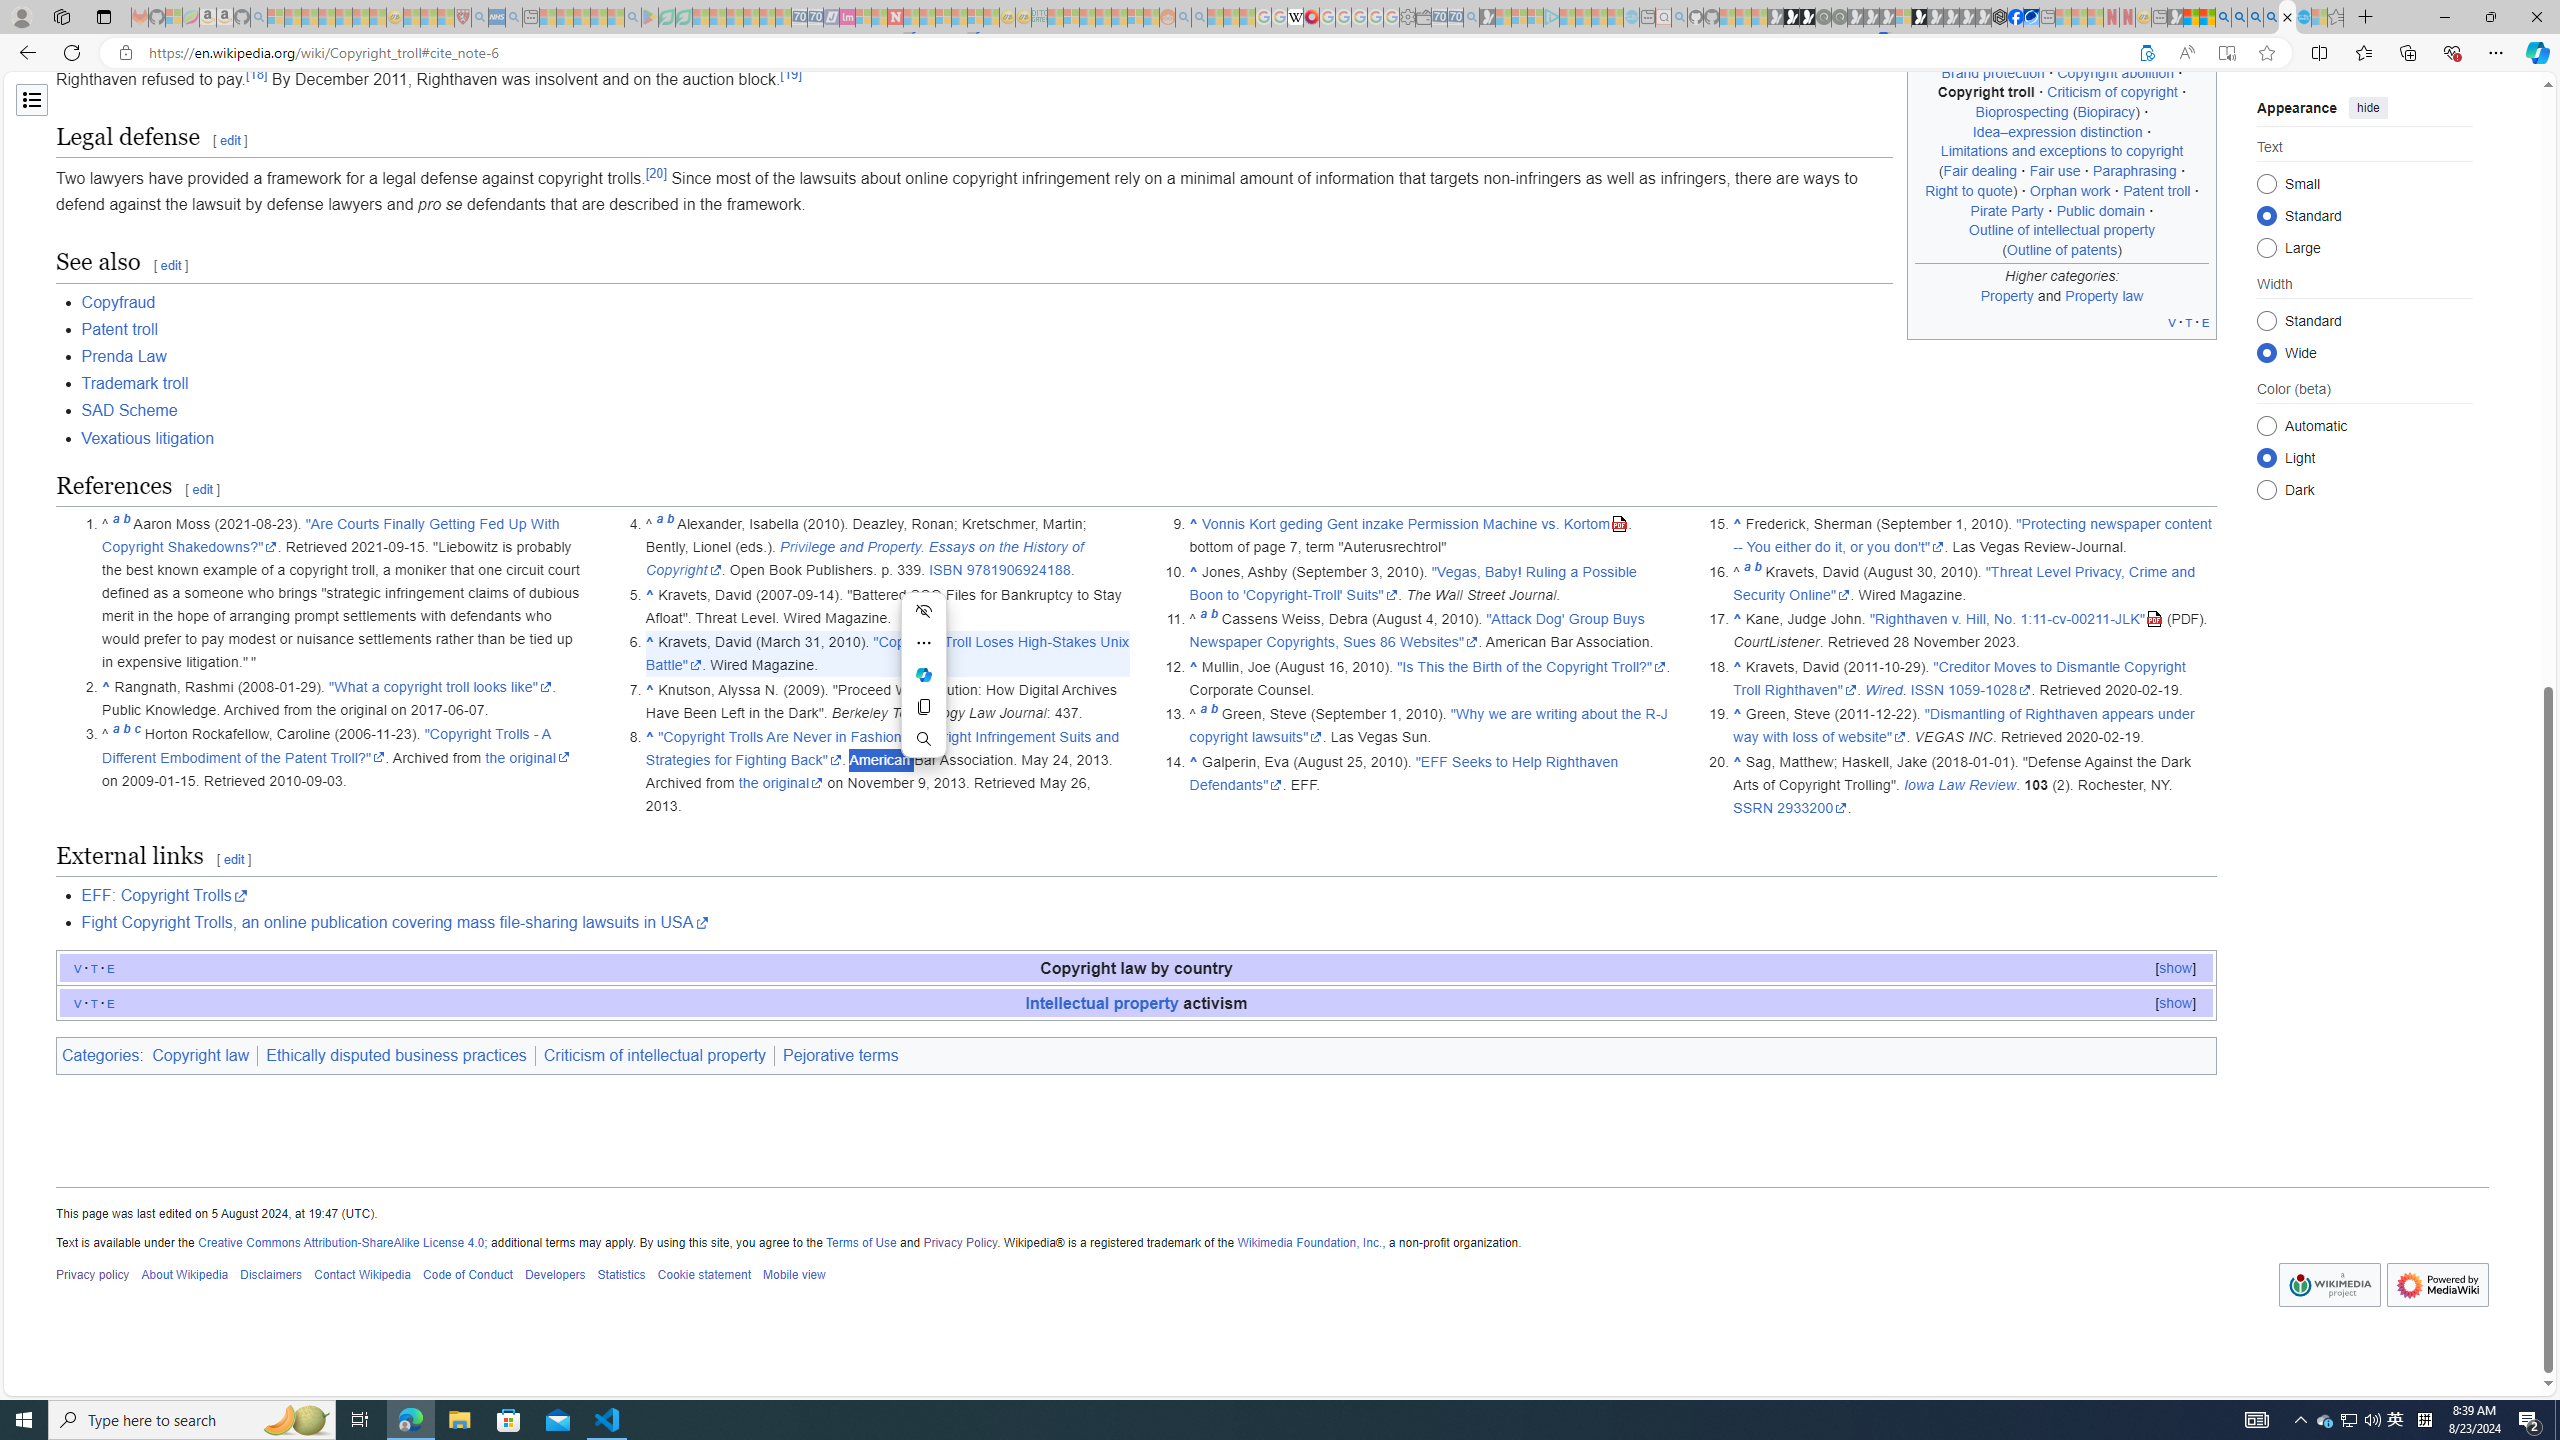 This screenshot has width=2560, height=1440. What do you see at coordinates (2266, 320) in the screenshot?
I see `Standard` at bounding box center [2266, 320].